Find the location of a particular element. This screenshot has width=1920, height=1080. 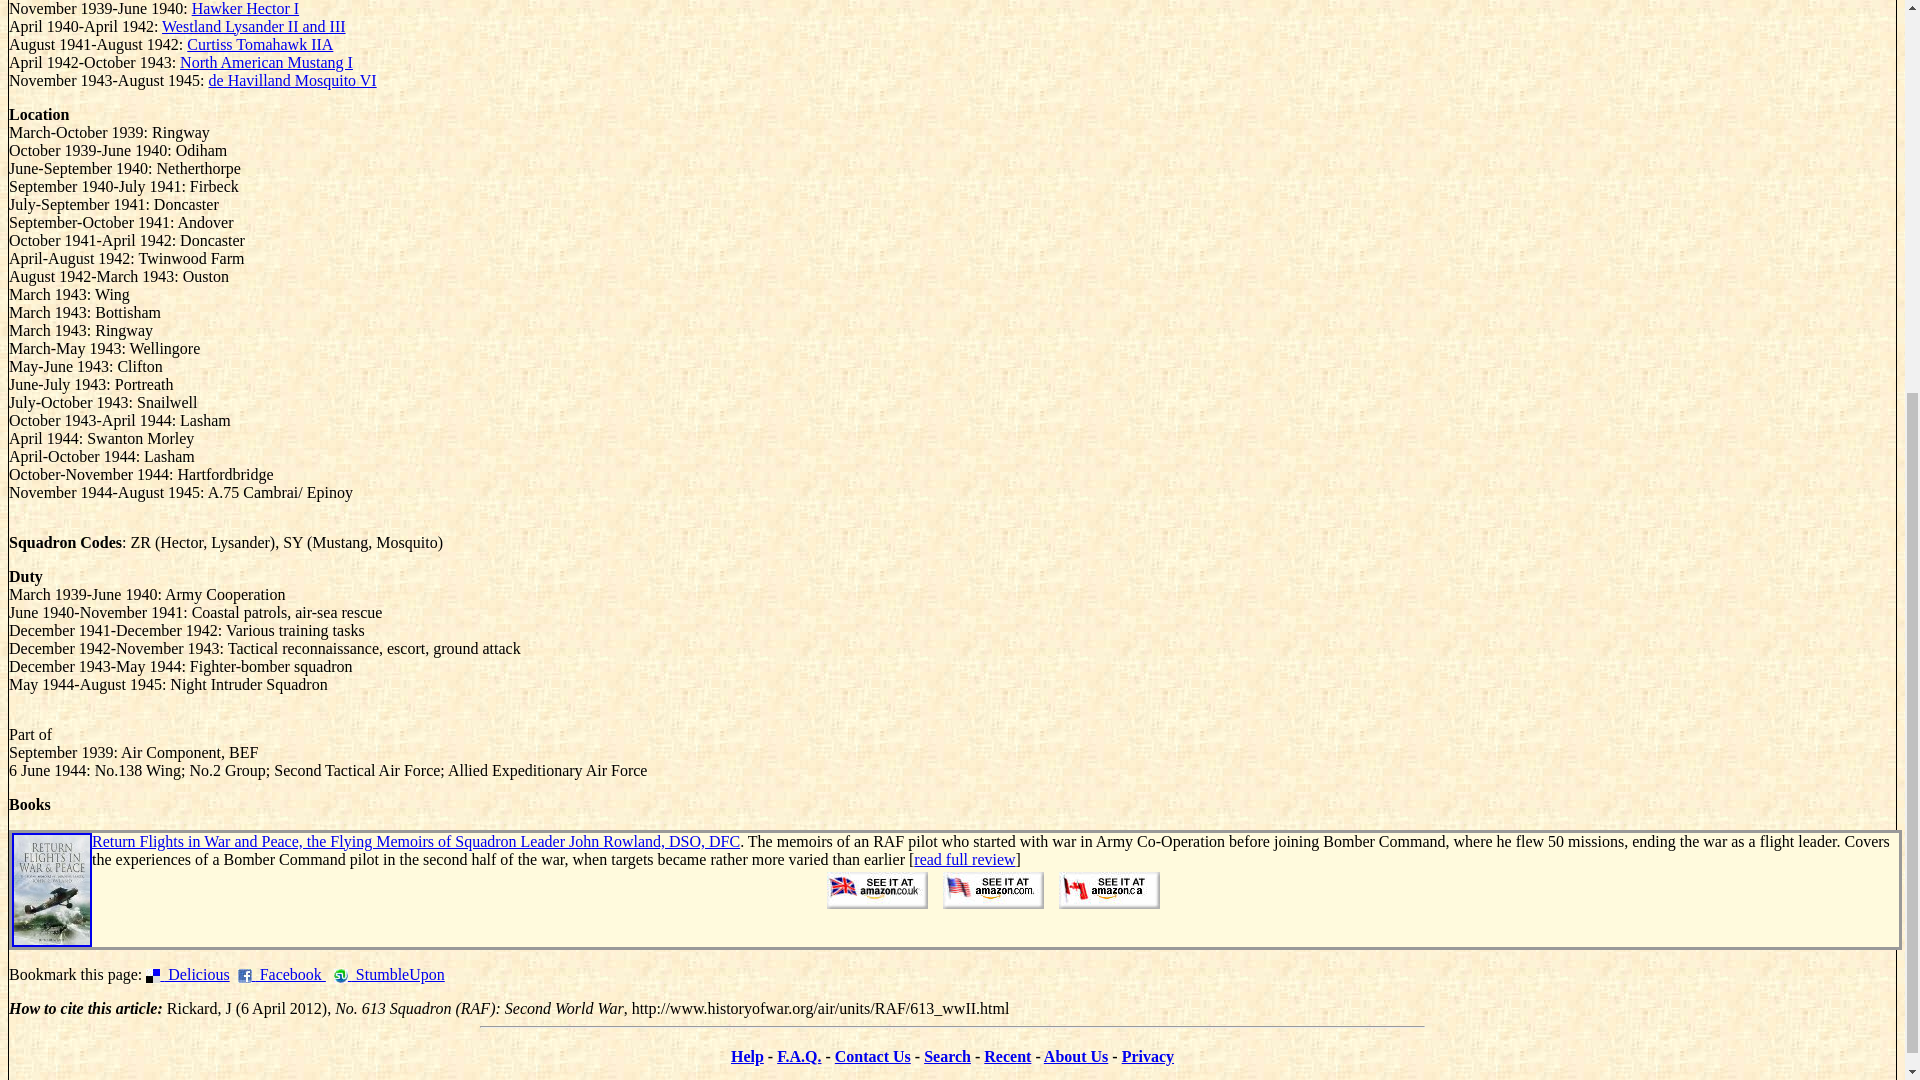

Hawker Hector I is located at coordinates (246, 8).